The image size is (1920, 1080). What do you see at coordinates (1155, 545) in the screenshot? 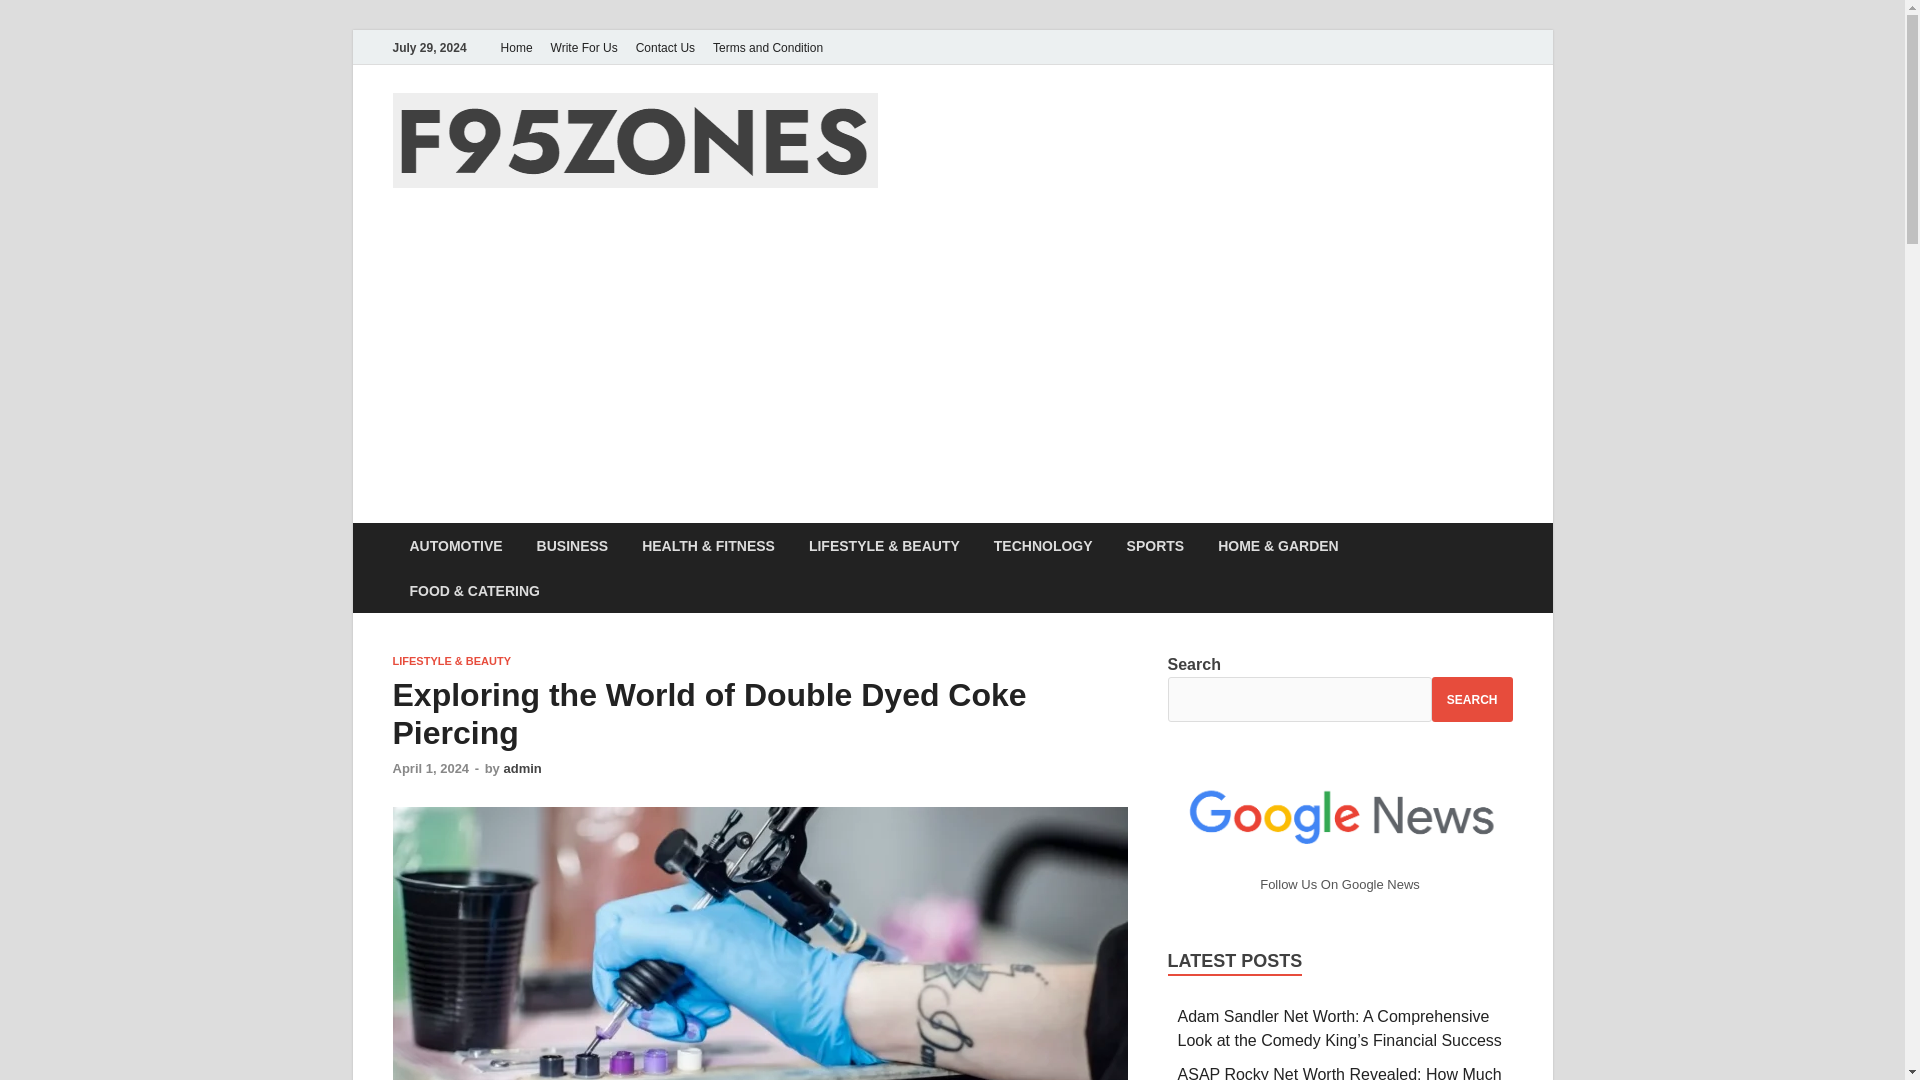
I see `SPORTS` at bounding box center [1155, 545].